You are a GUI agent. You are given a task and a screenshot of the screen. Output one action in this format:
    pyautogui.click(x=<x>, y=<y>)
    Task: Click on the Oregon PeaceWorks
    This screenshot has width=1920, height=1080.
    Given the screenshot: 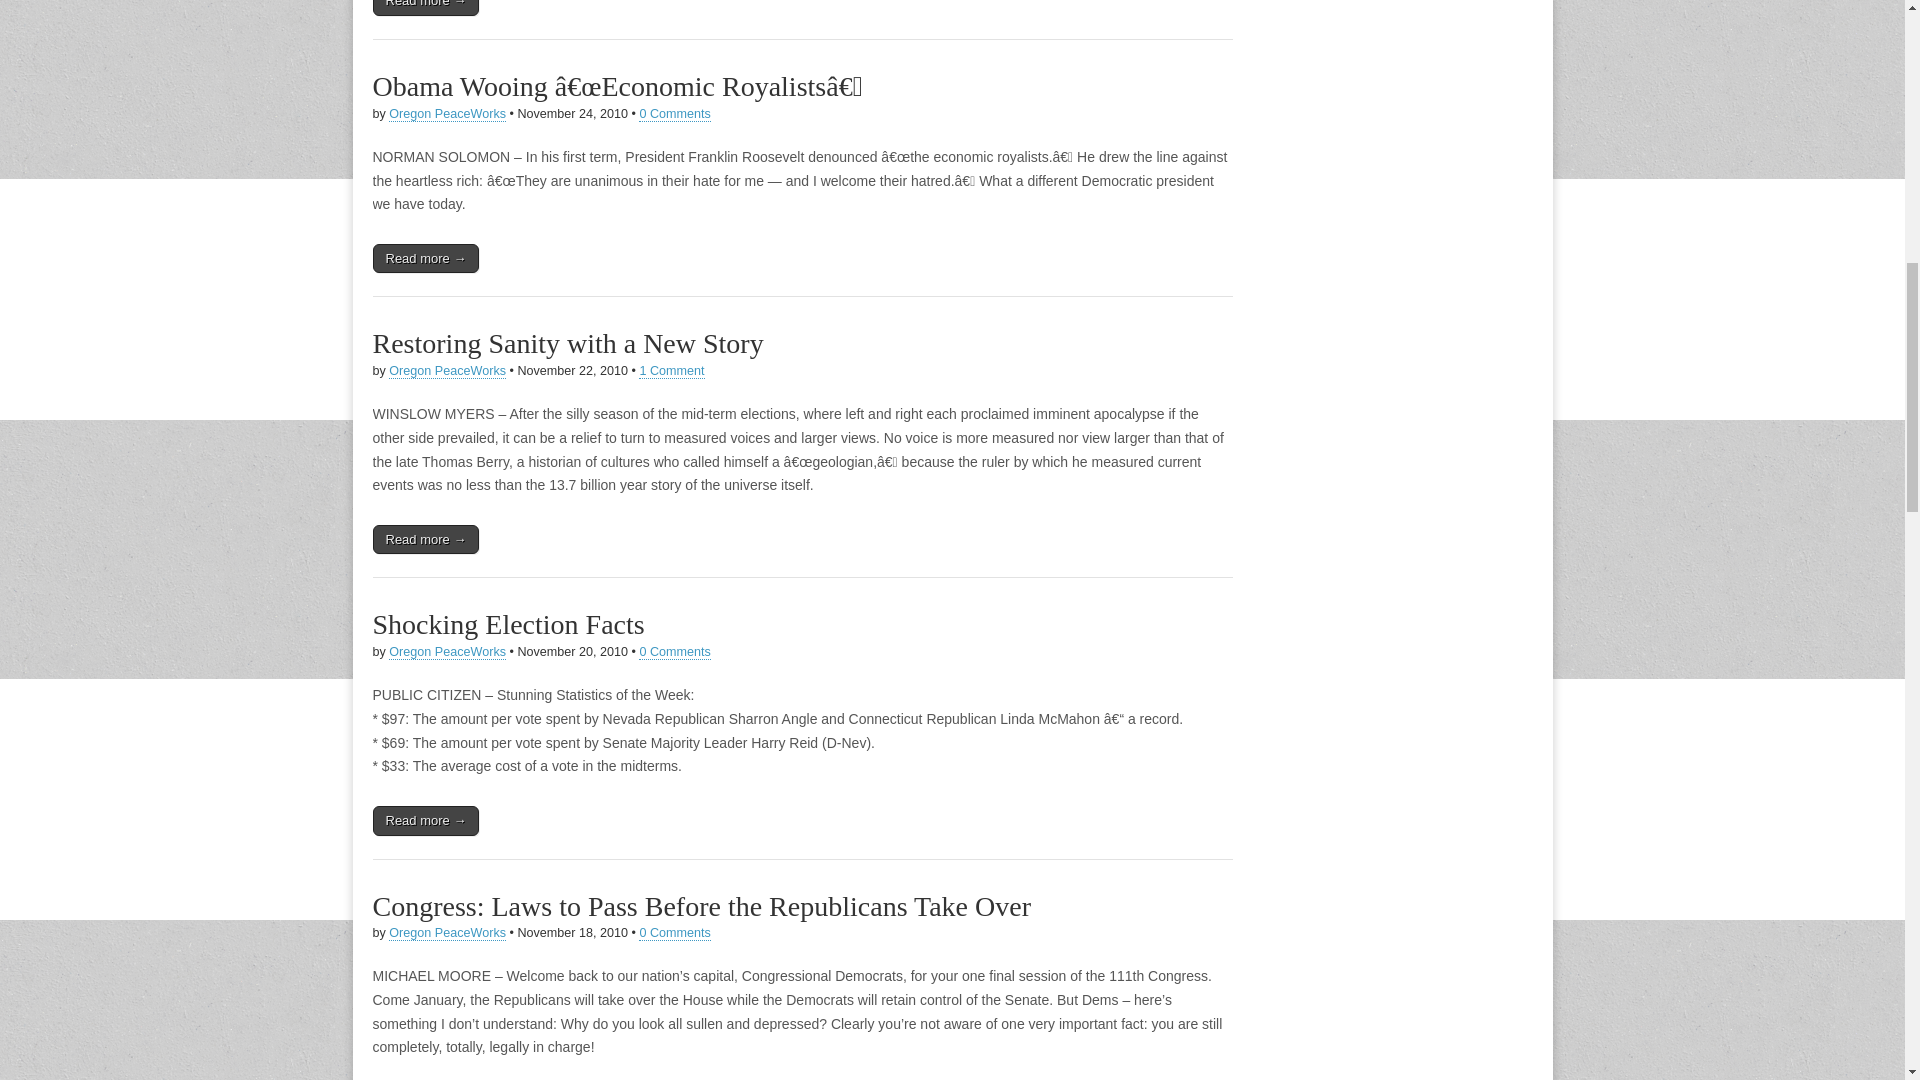 What is the action you would take?
    pyautogui.click(x=448, y=371)
    